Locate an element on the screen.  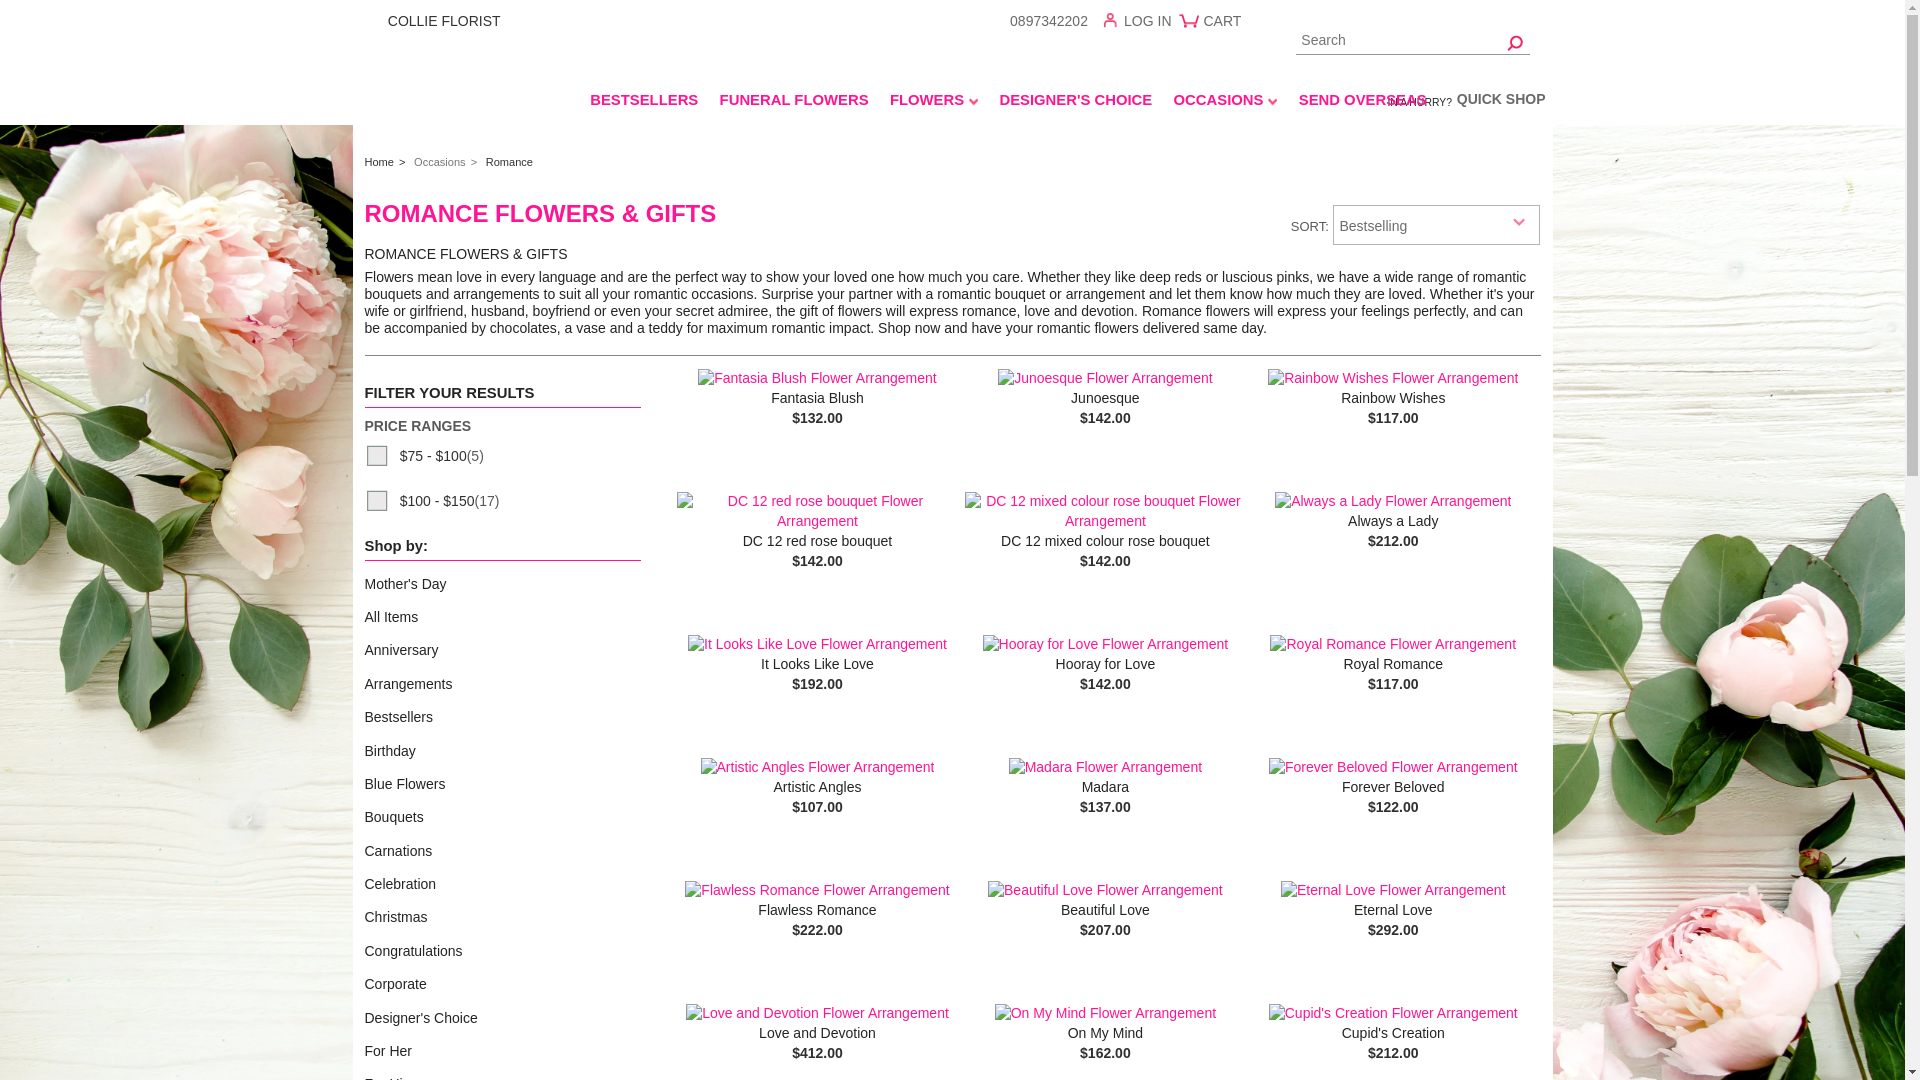
BESTSELLERS is located at coordinates (644, 103).